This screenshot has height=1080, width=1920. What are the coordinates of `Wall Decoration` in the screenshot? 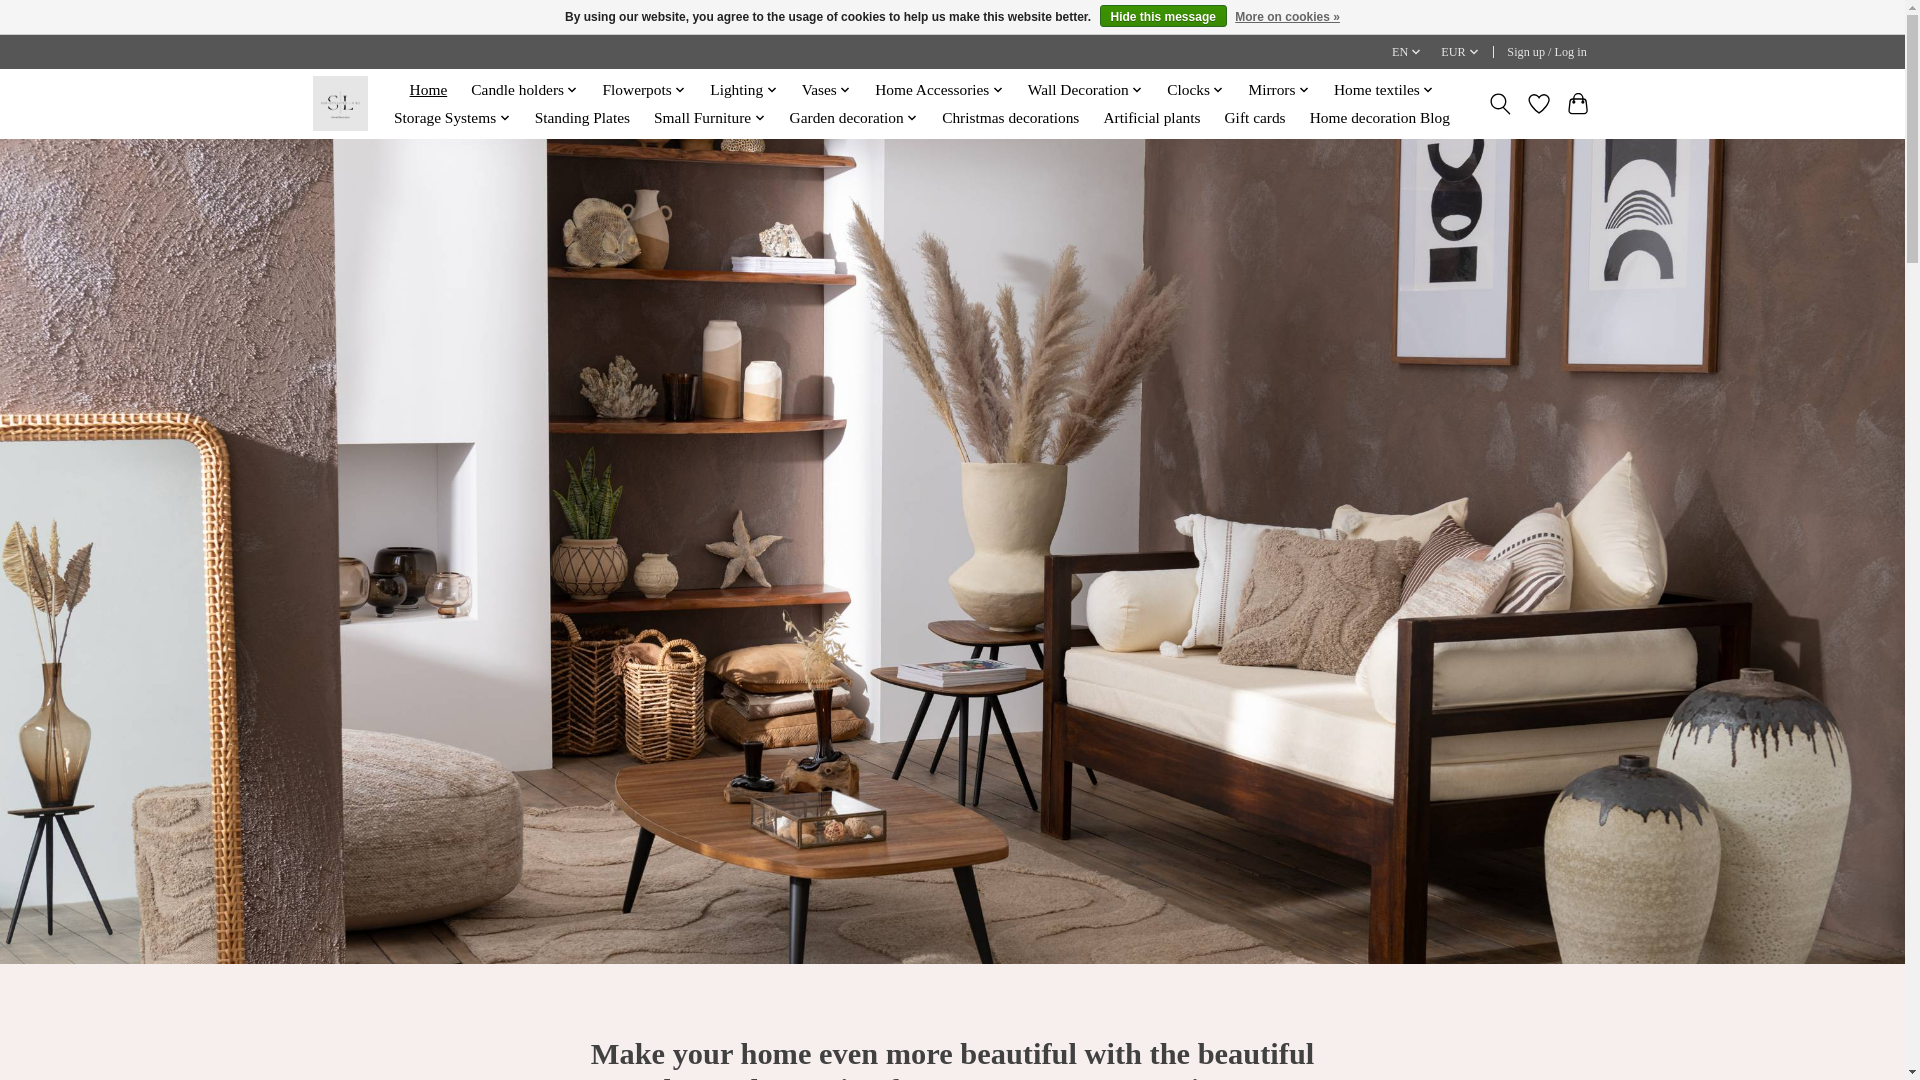 It's located at (1086, 89).